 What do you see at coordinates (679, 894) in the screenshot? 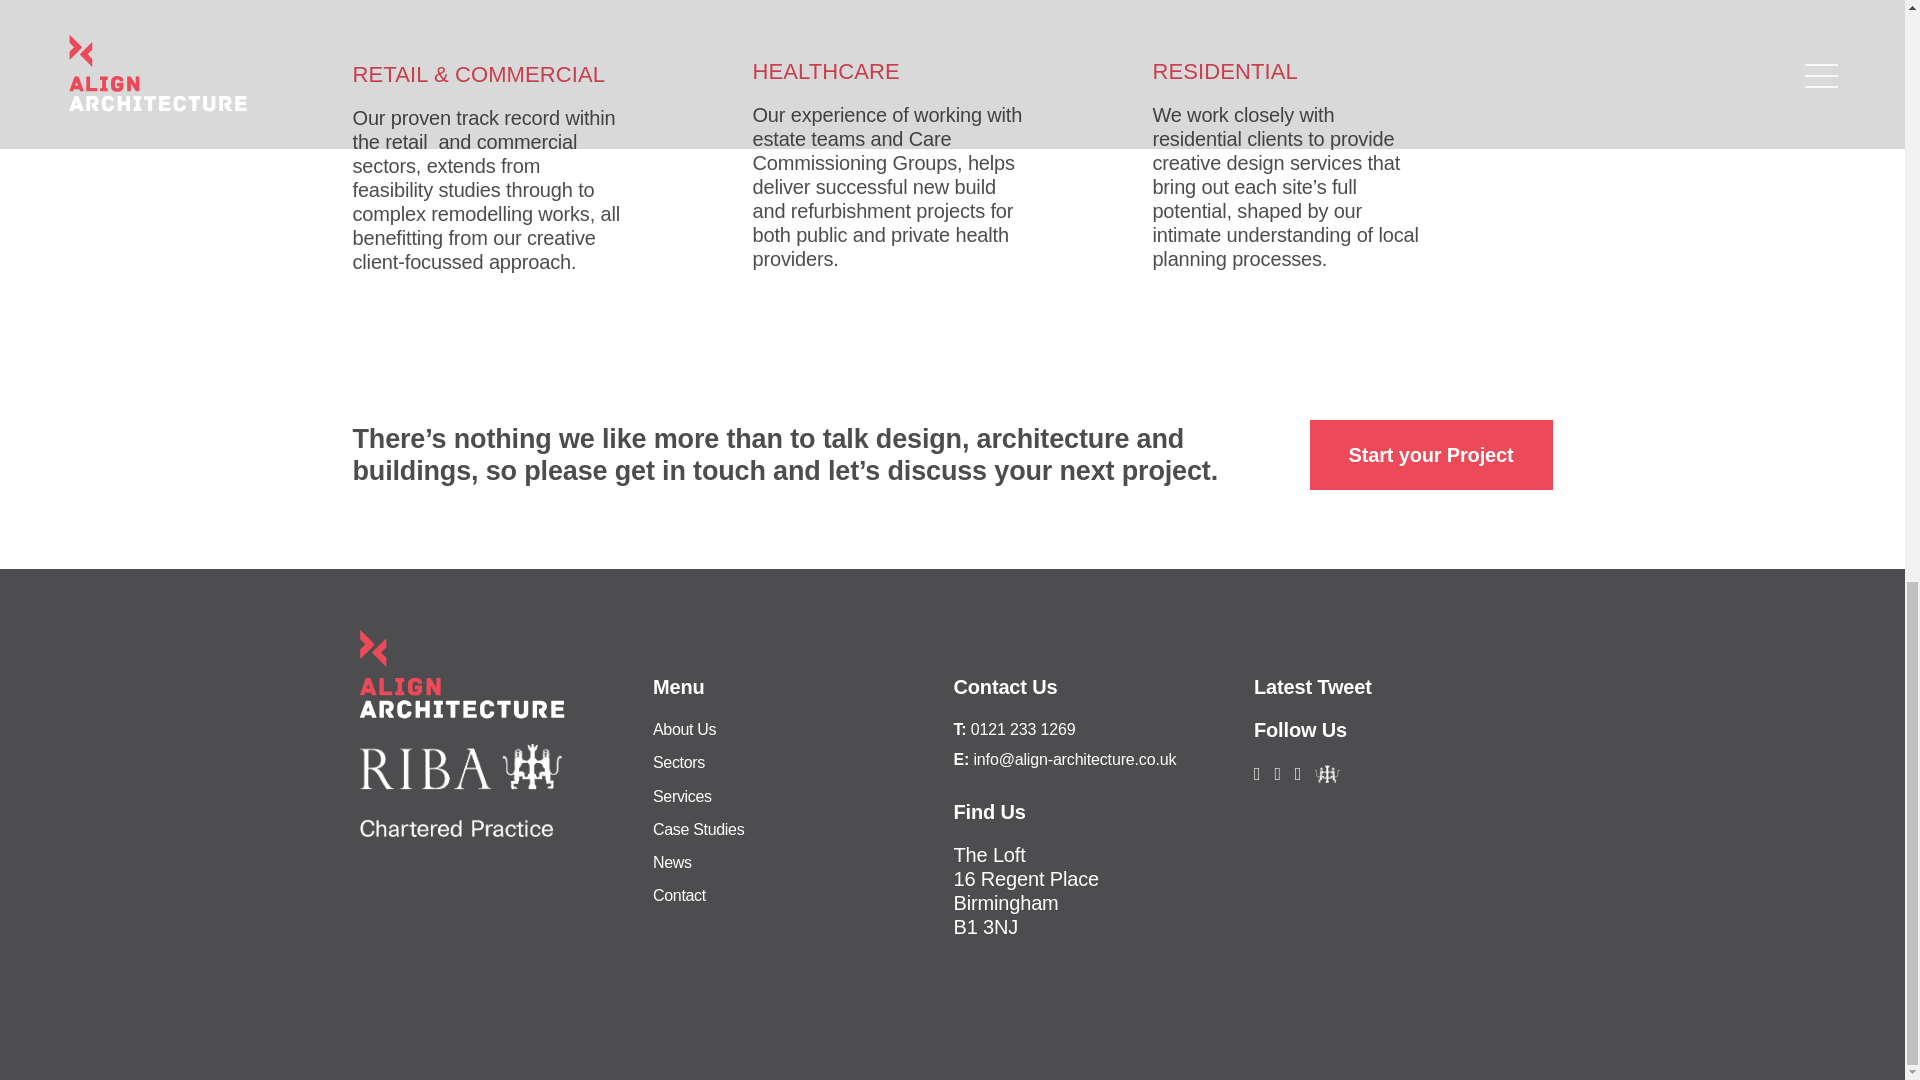
I see `Contact` at bounding box center [679, 894].